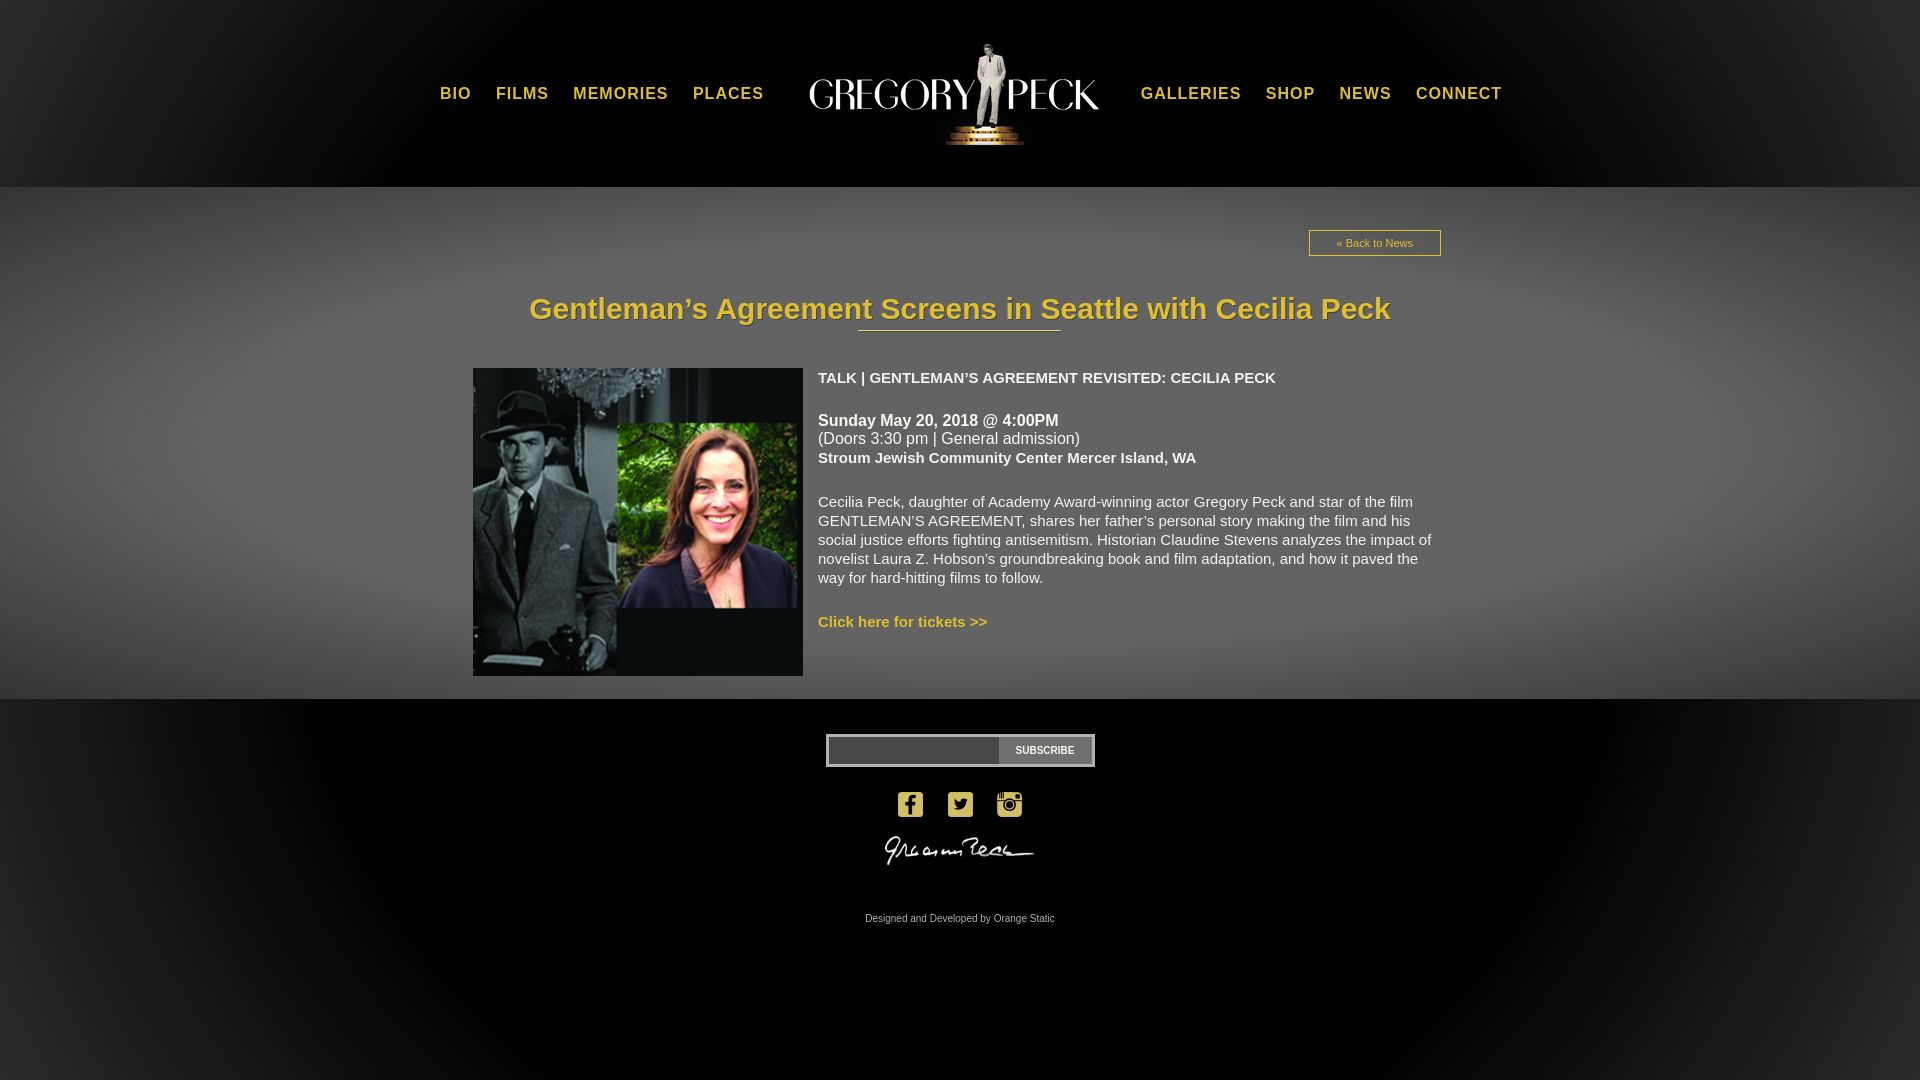  I want to click on BIO, so click(454, 92).